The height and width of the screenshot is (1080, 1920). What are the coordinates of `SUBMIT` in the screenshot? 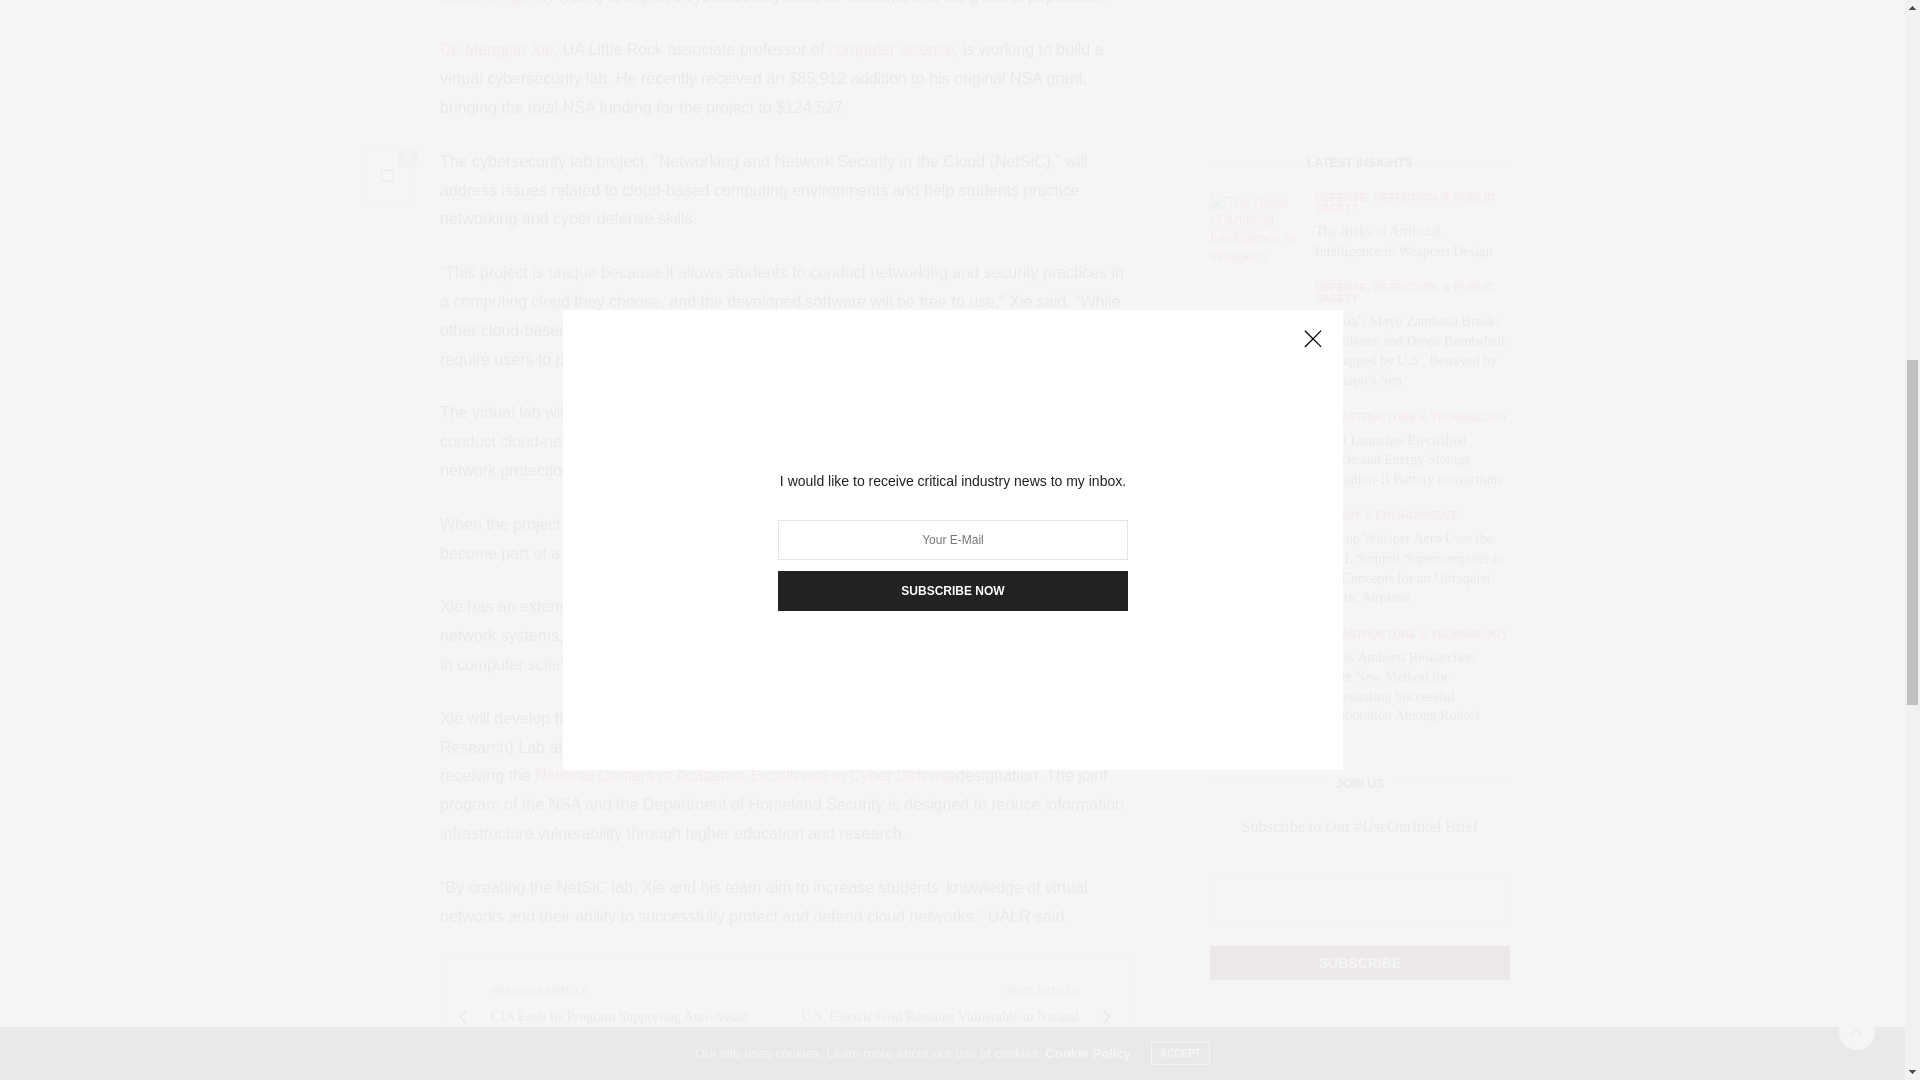 It's located at (1359, 764).